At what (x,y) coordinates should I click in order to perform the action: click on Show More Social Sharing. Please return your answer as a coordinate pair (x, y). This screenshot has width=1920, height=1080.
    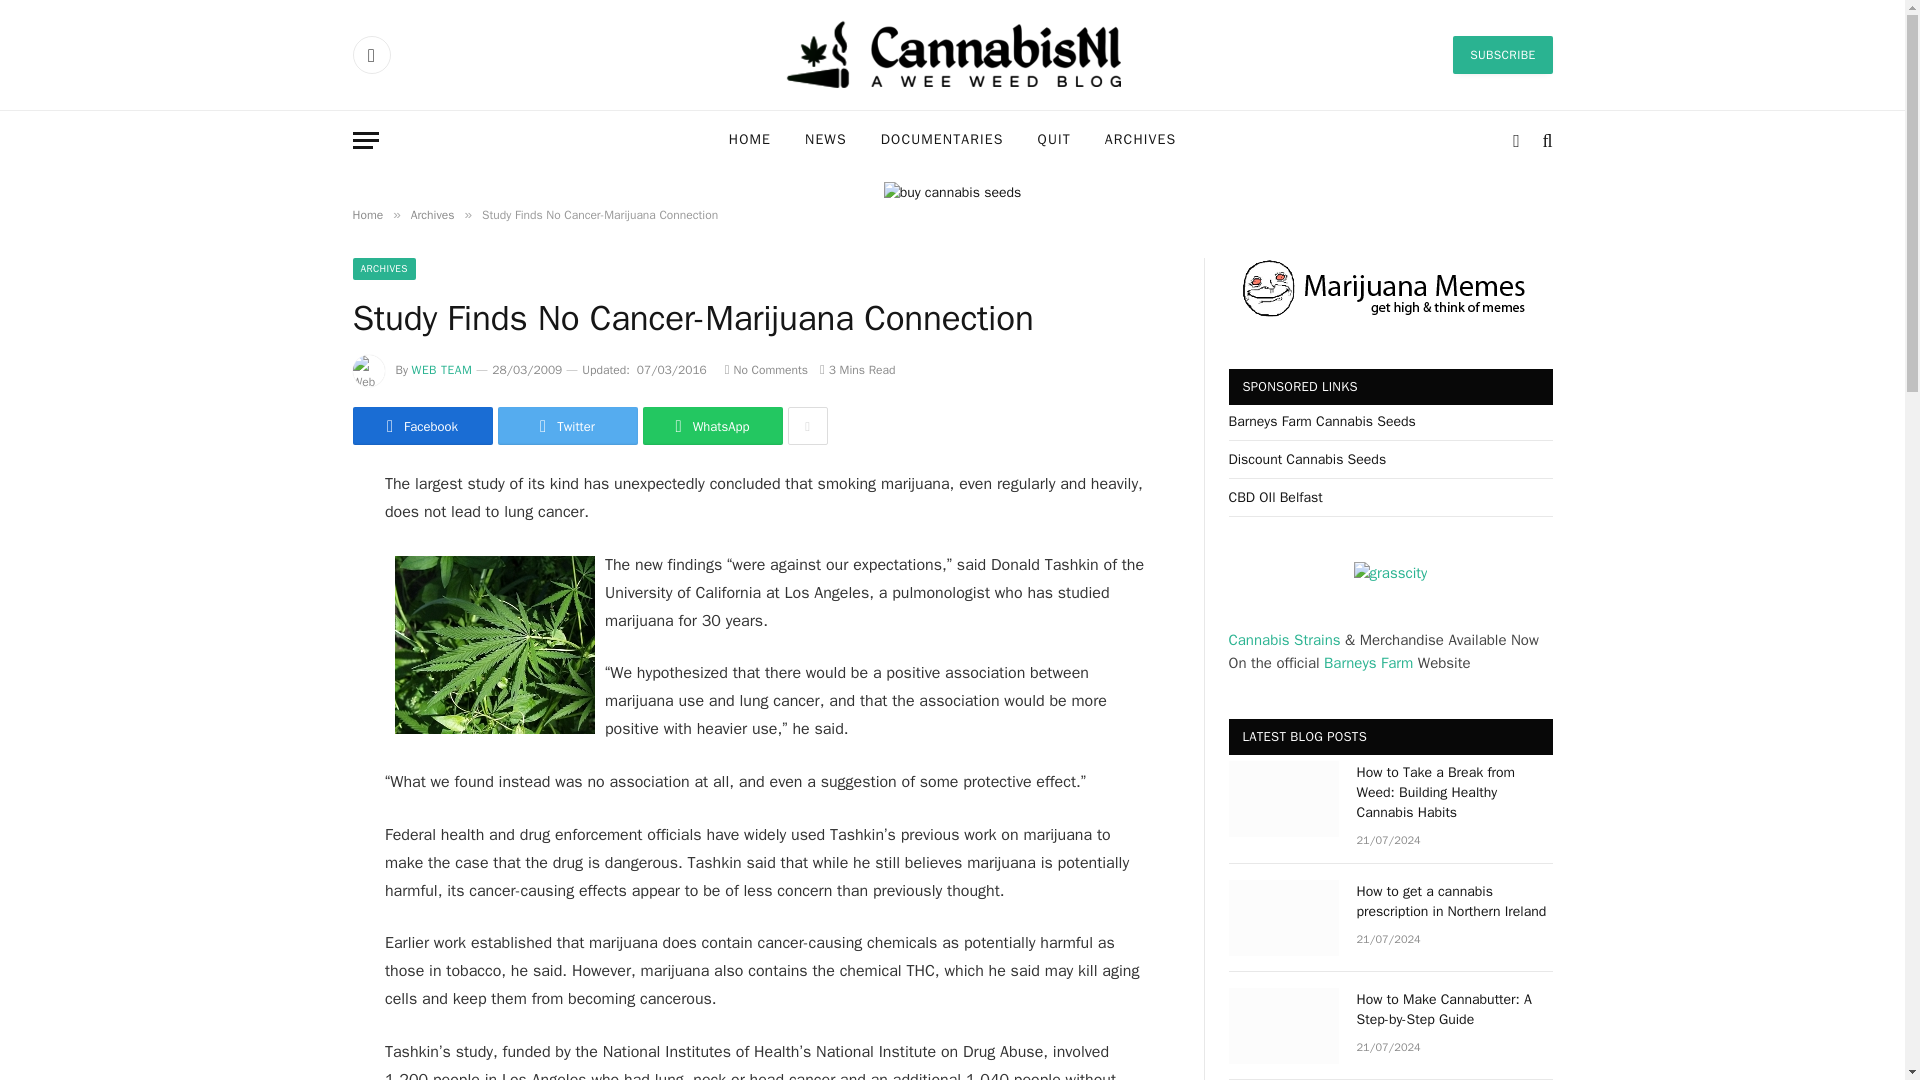
    Looking at the image, I should click on (807, 426).